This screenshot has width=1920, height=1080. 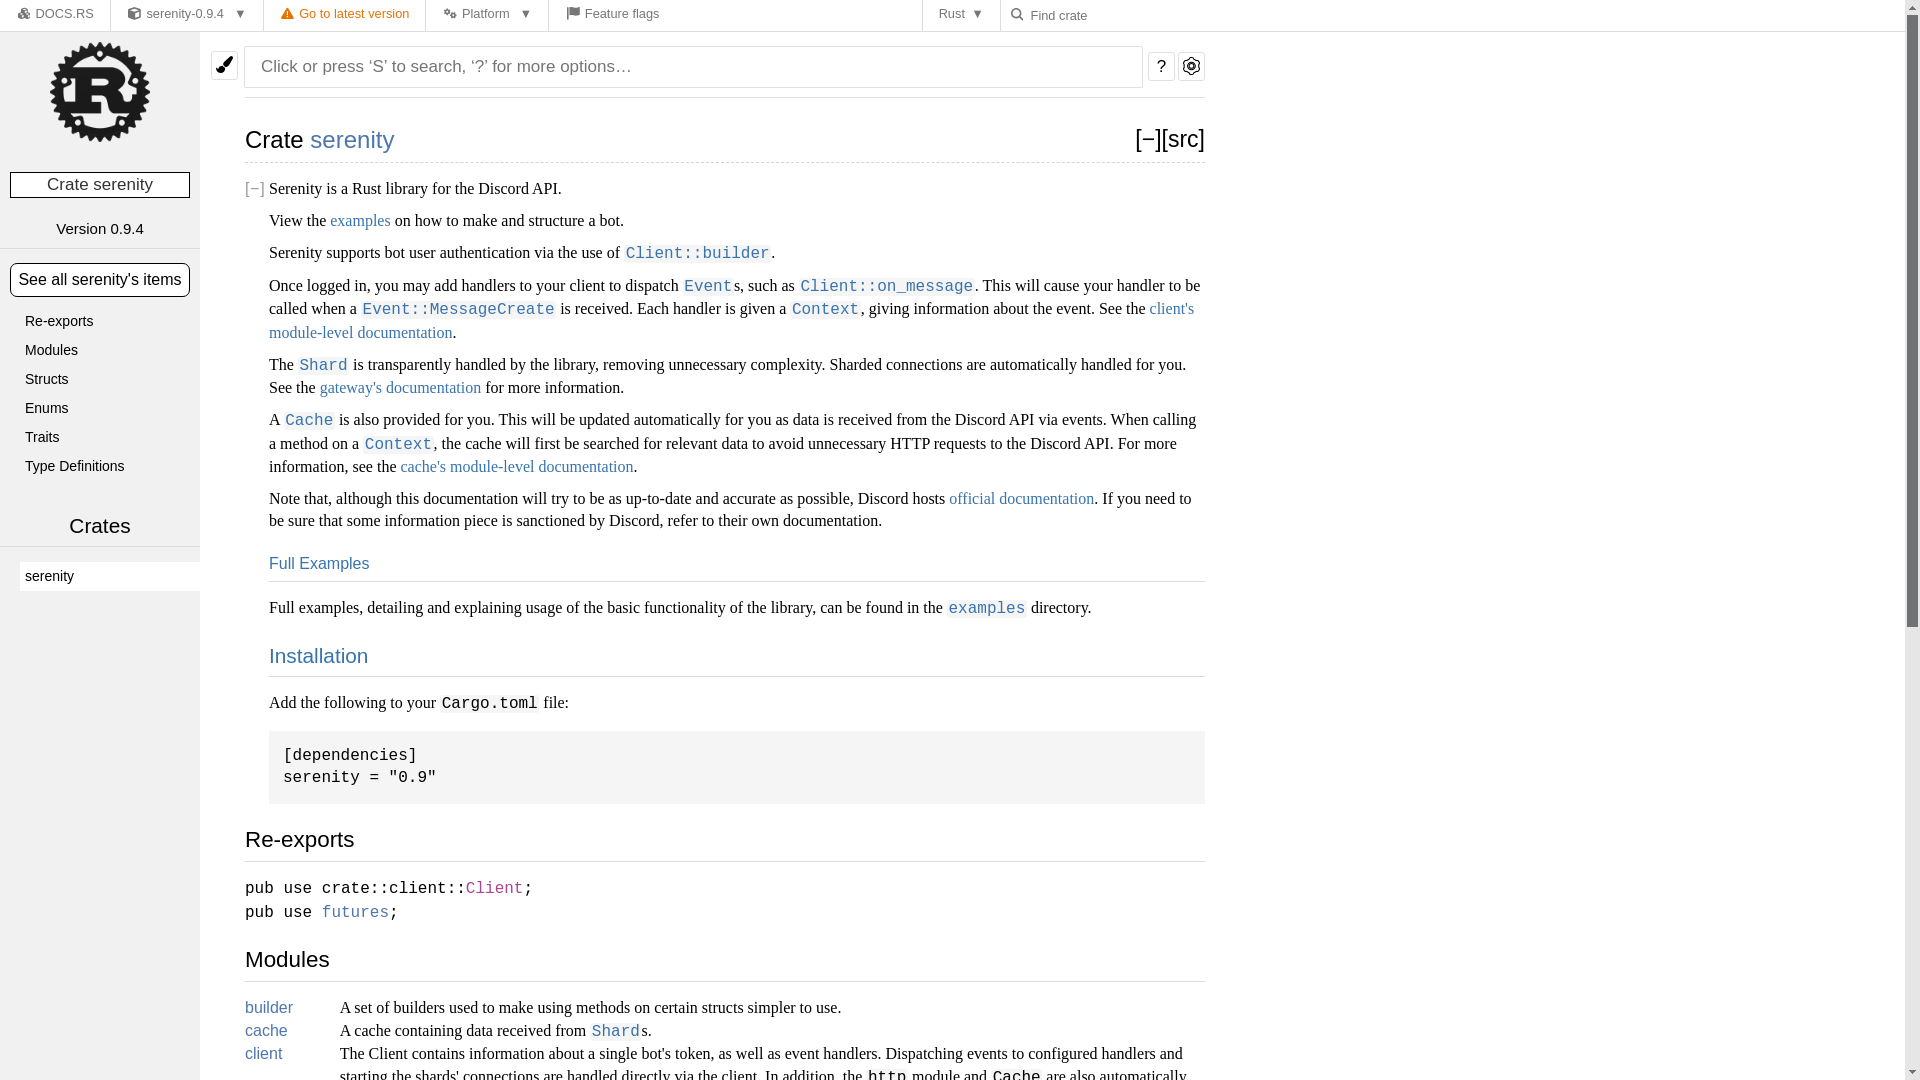 What do you see at coordinates (187, 16) in the screenshot?
I see `serenity-0.9.4` at bounding box center [187, 16].